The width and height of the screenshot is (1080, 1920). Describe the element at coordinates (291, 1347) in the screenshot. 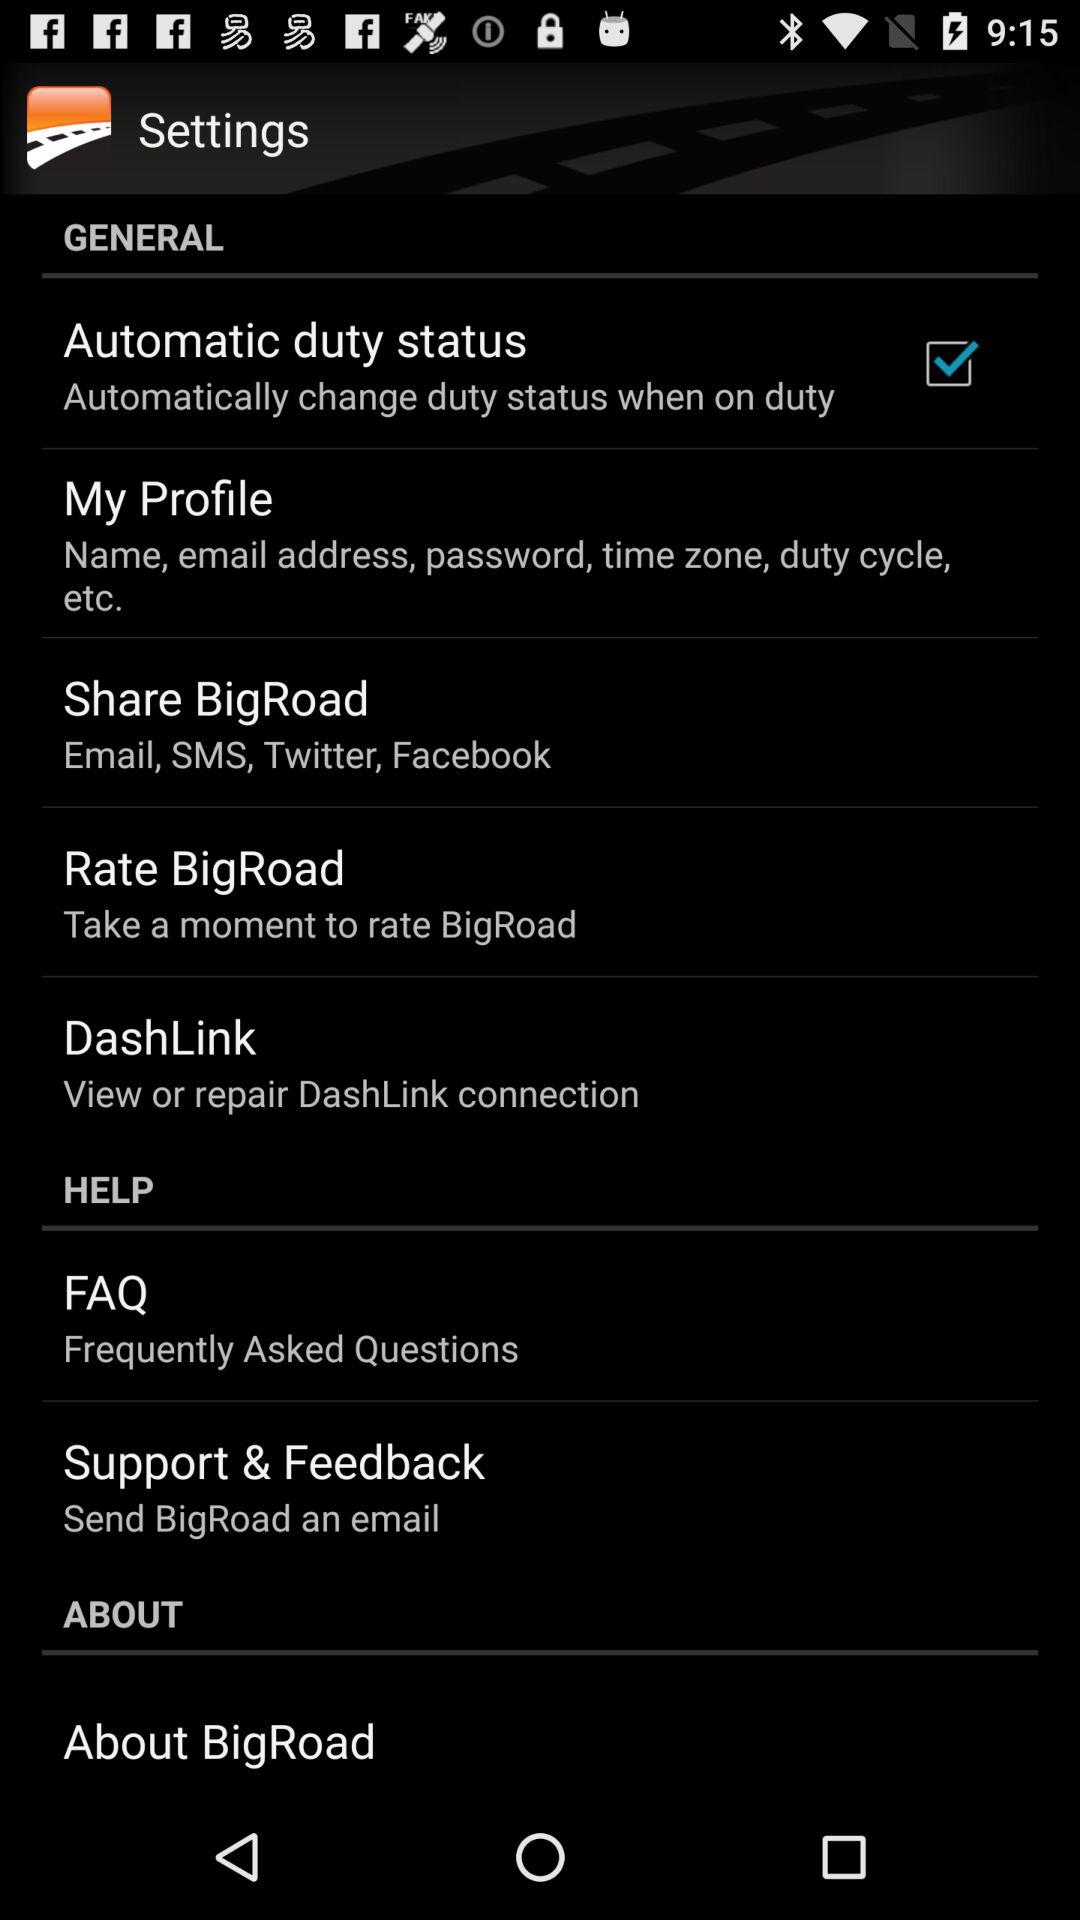

I see `flip until frequently asked questions` at that location.